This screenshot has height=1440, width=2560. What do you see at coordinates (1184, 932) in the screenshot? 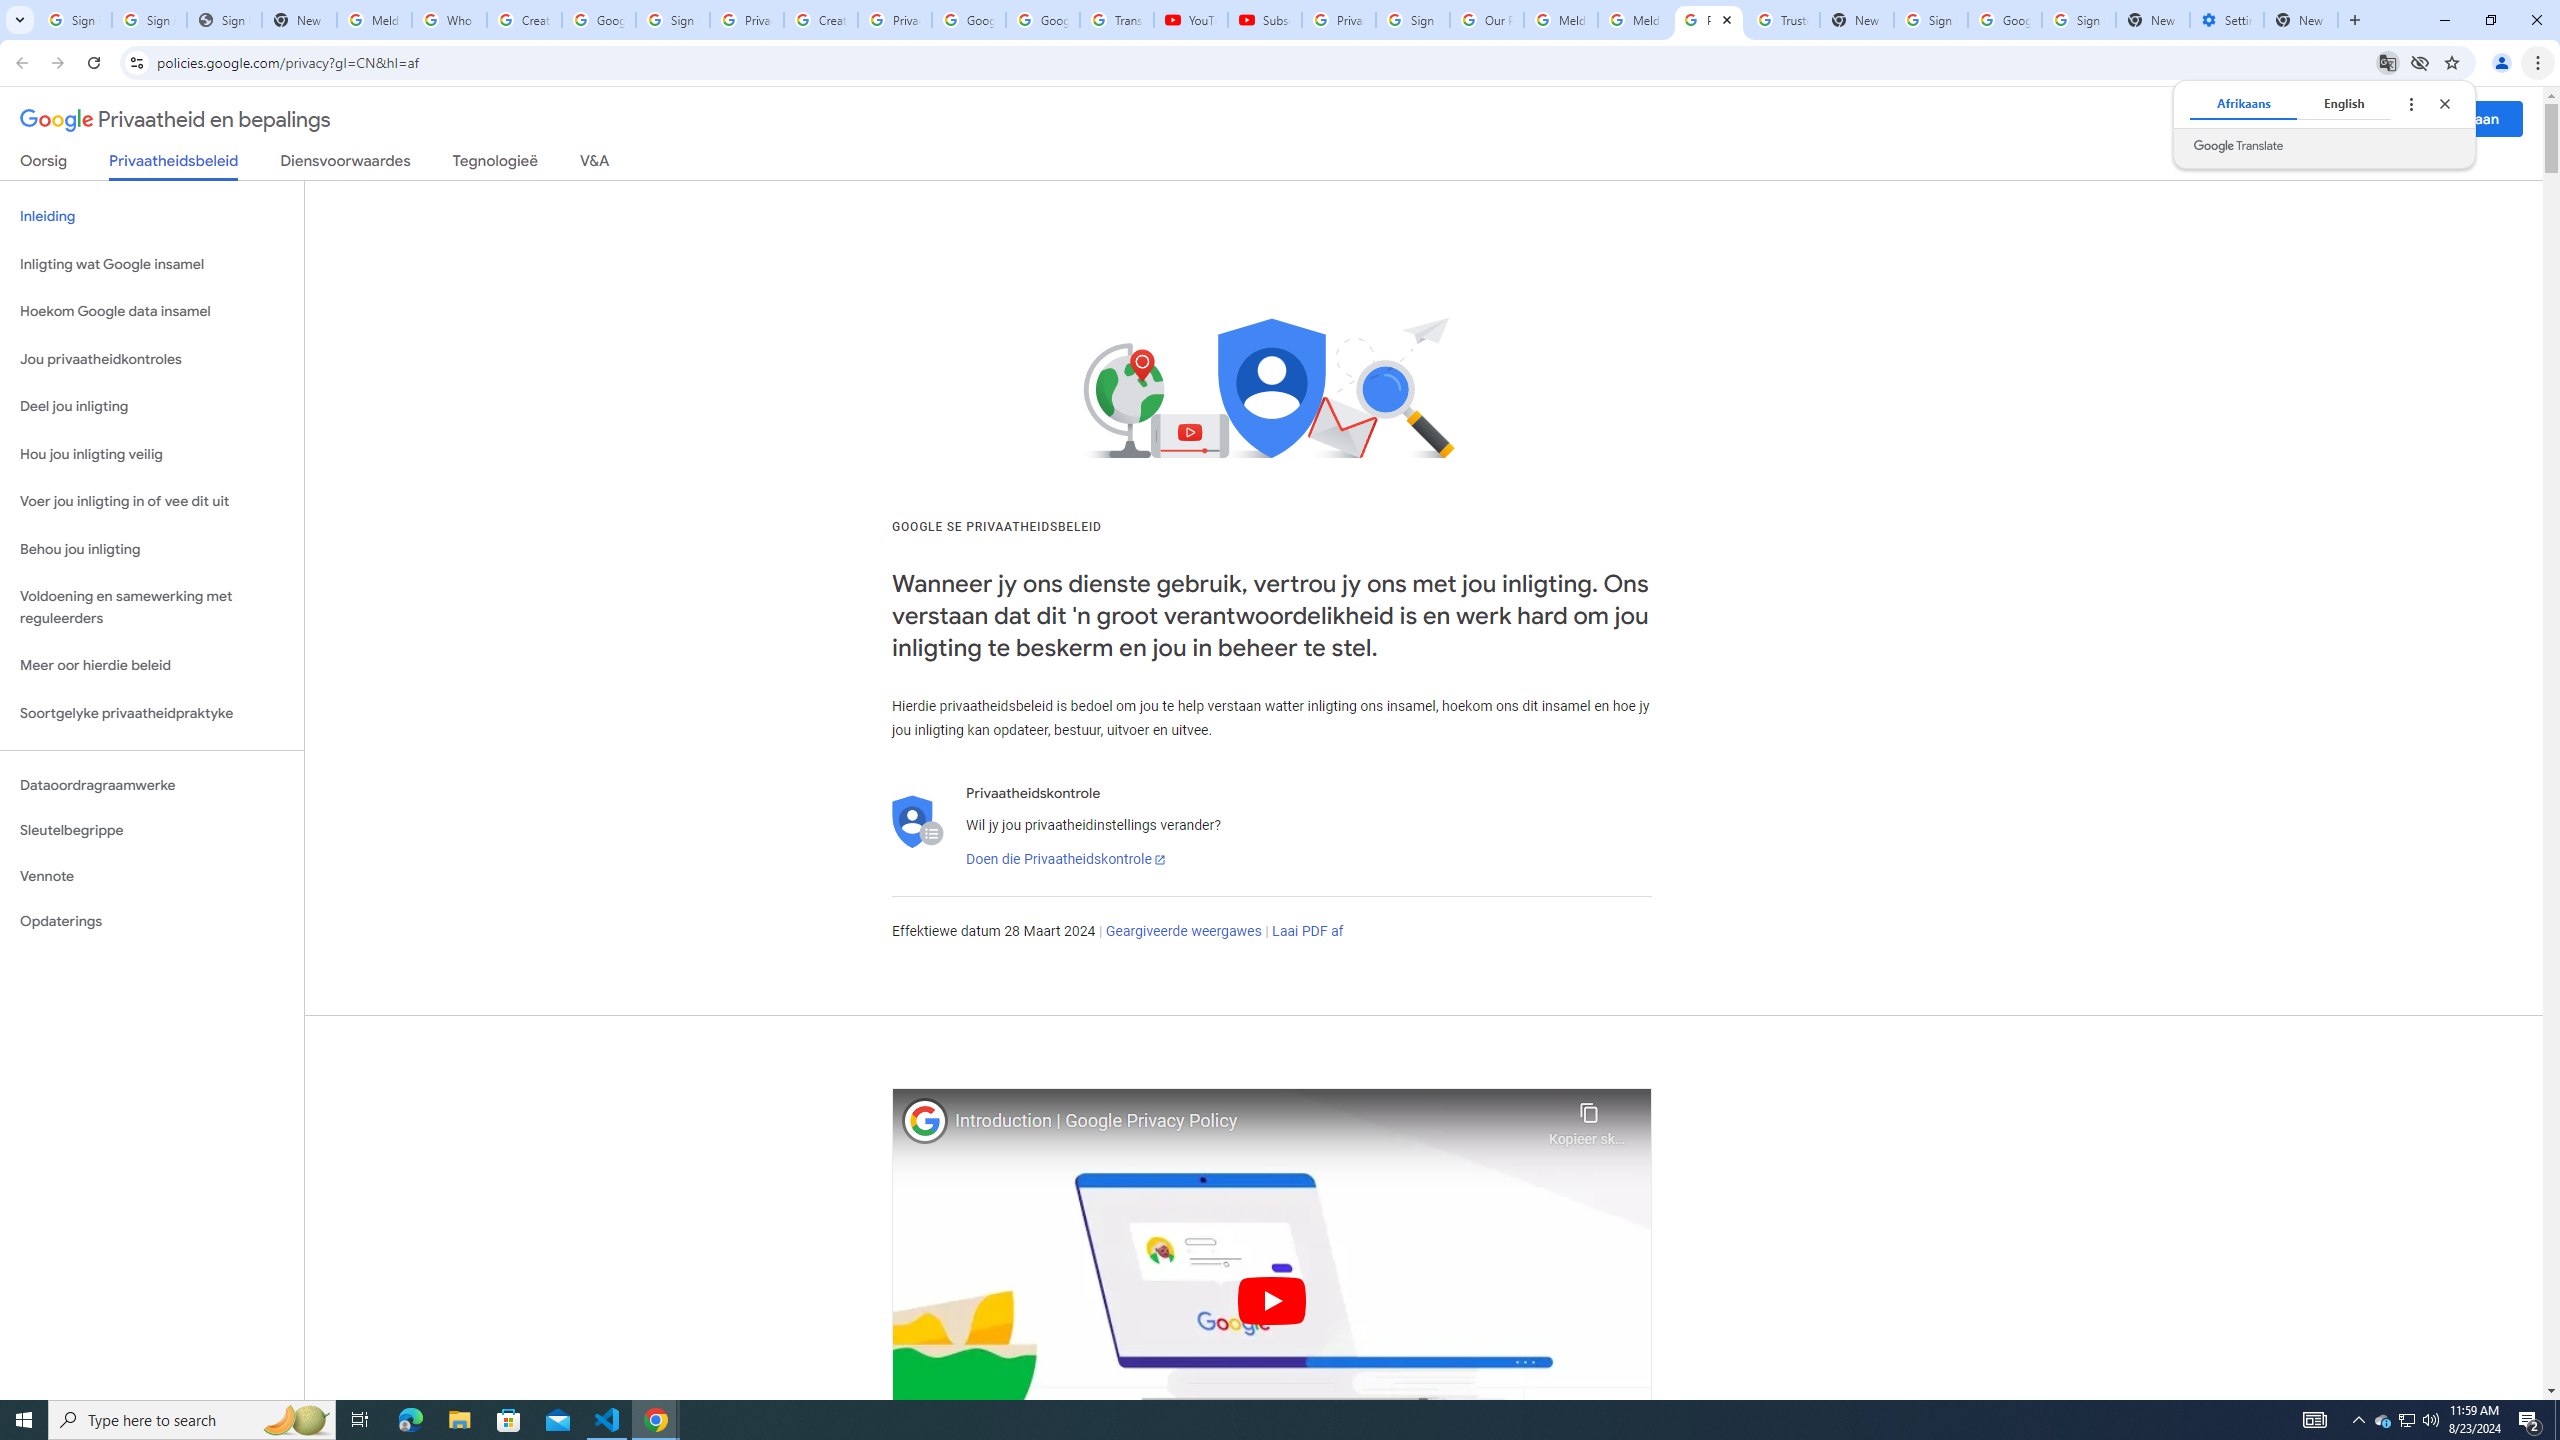
I see `Geargiveerde weergawes` at bounding box center [1184, 932].